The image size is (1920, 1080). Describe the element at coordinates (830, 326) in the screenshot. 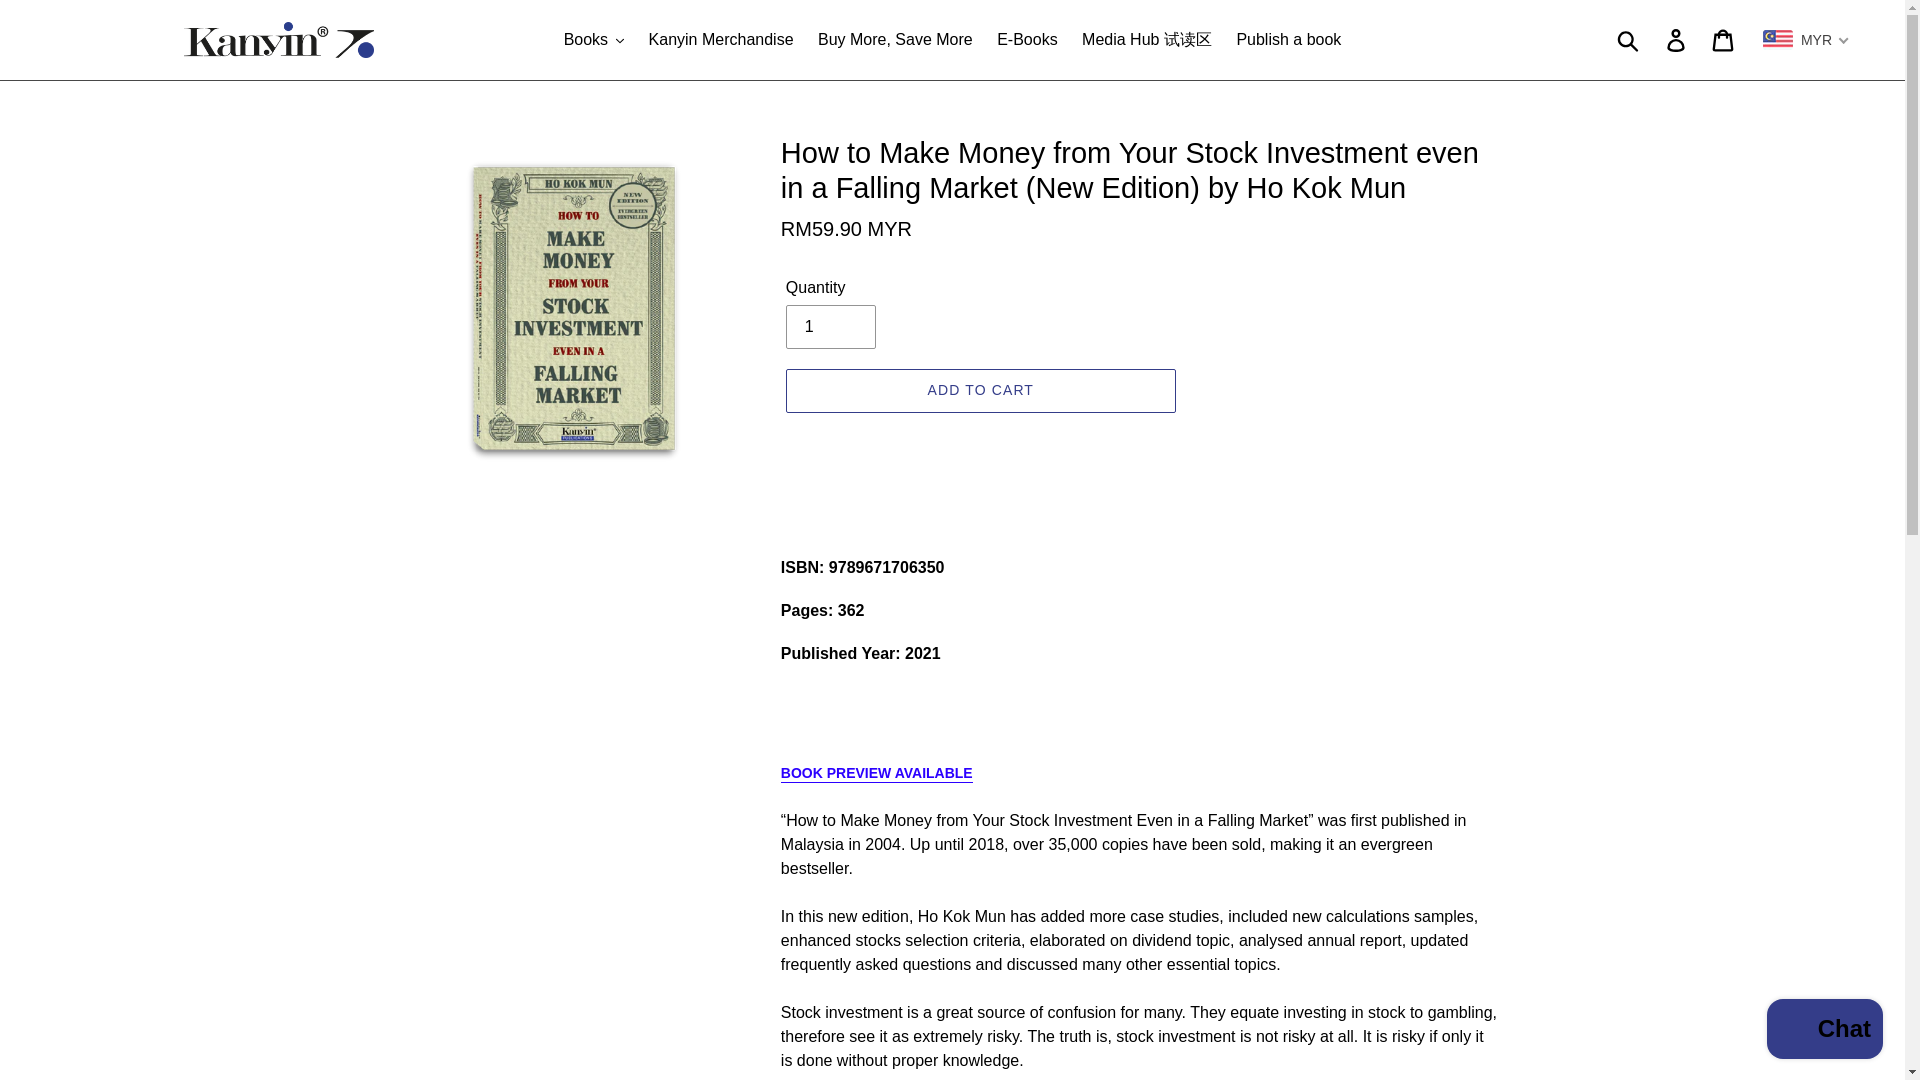

I see `1` at that location.